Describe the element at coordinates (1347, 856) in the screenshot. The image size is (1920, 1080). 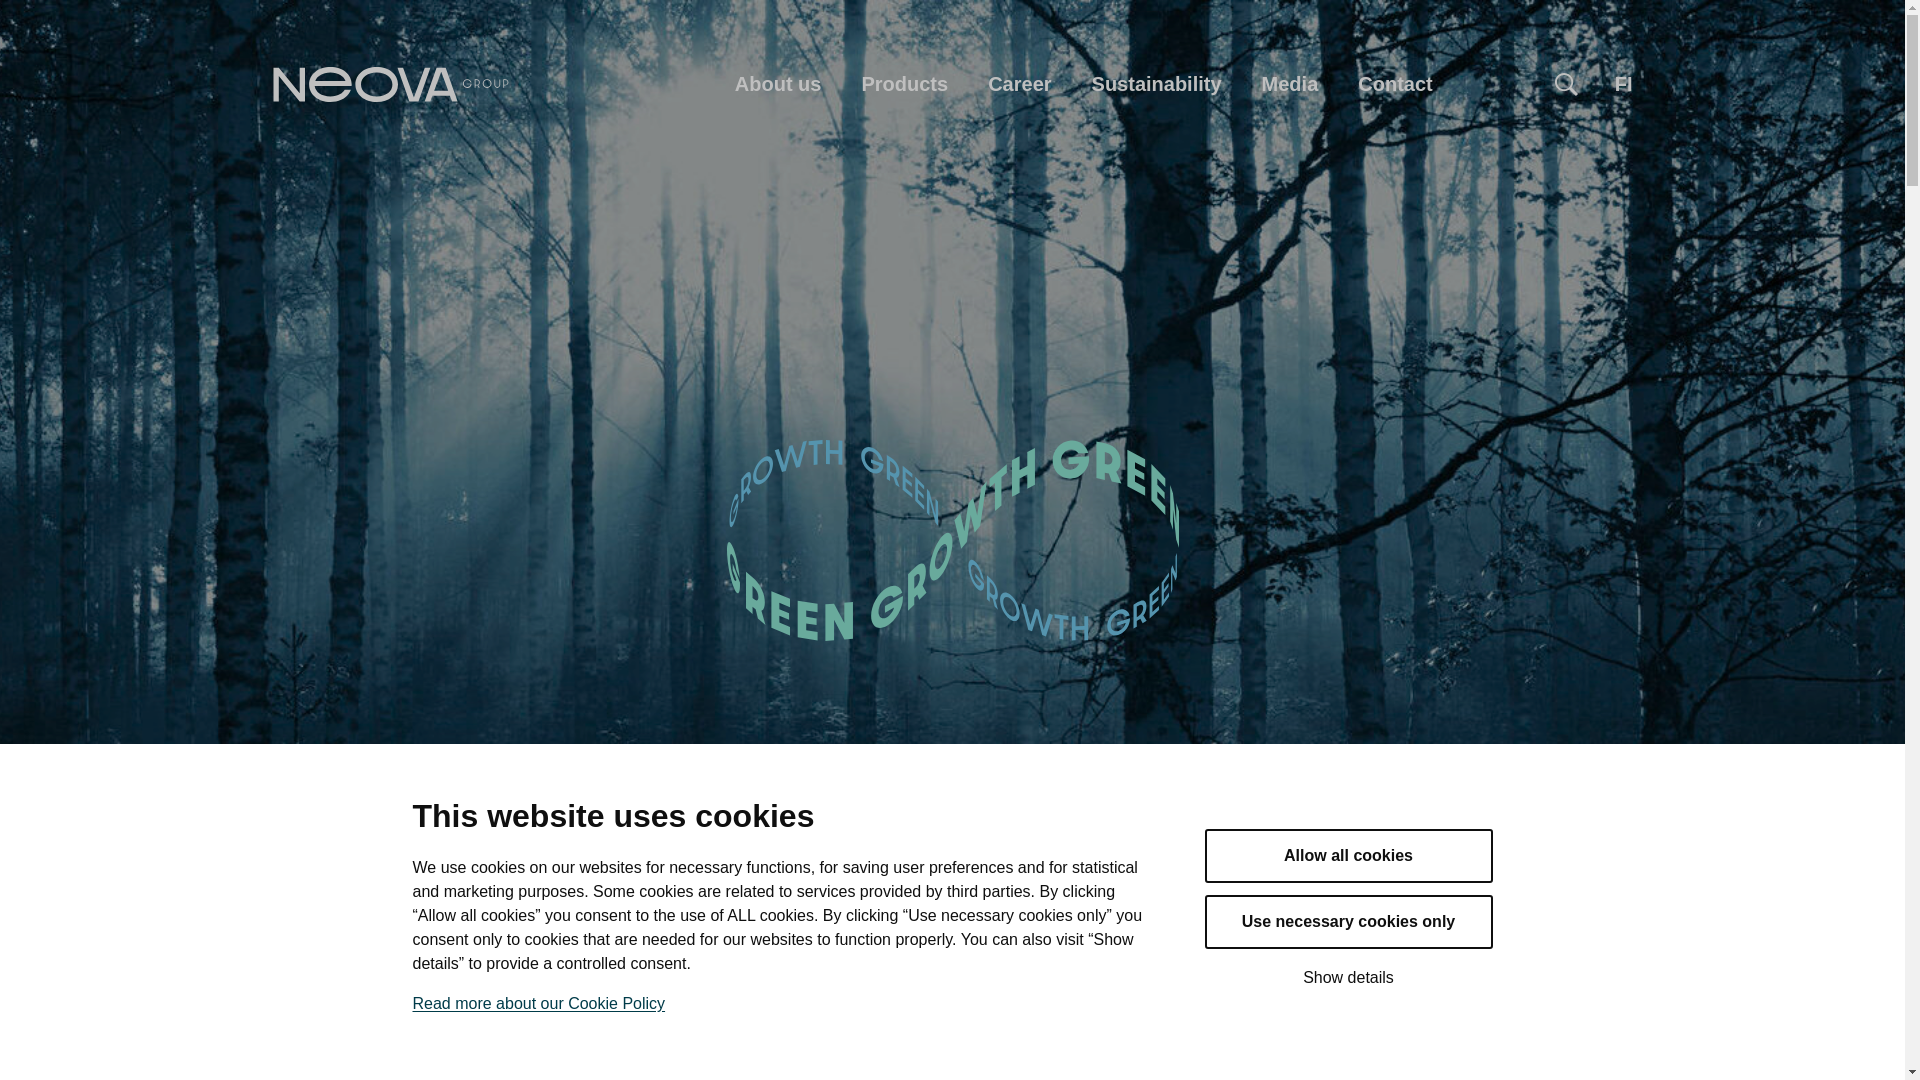
I see `Allow all cookies` at that location.